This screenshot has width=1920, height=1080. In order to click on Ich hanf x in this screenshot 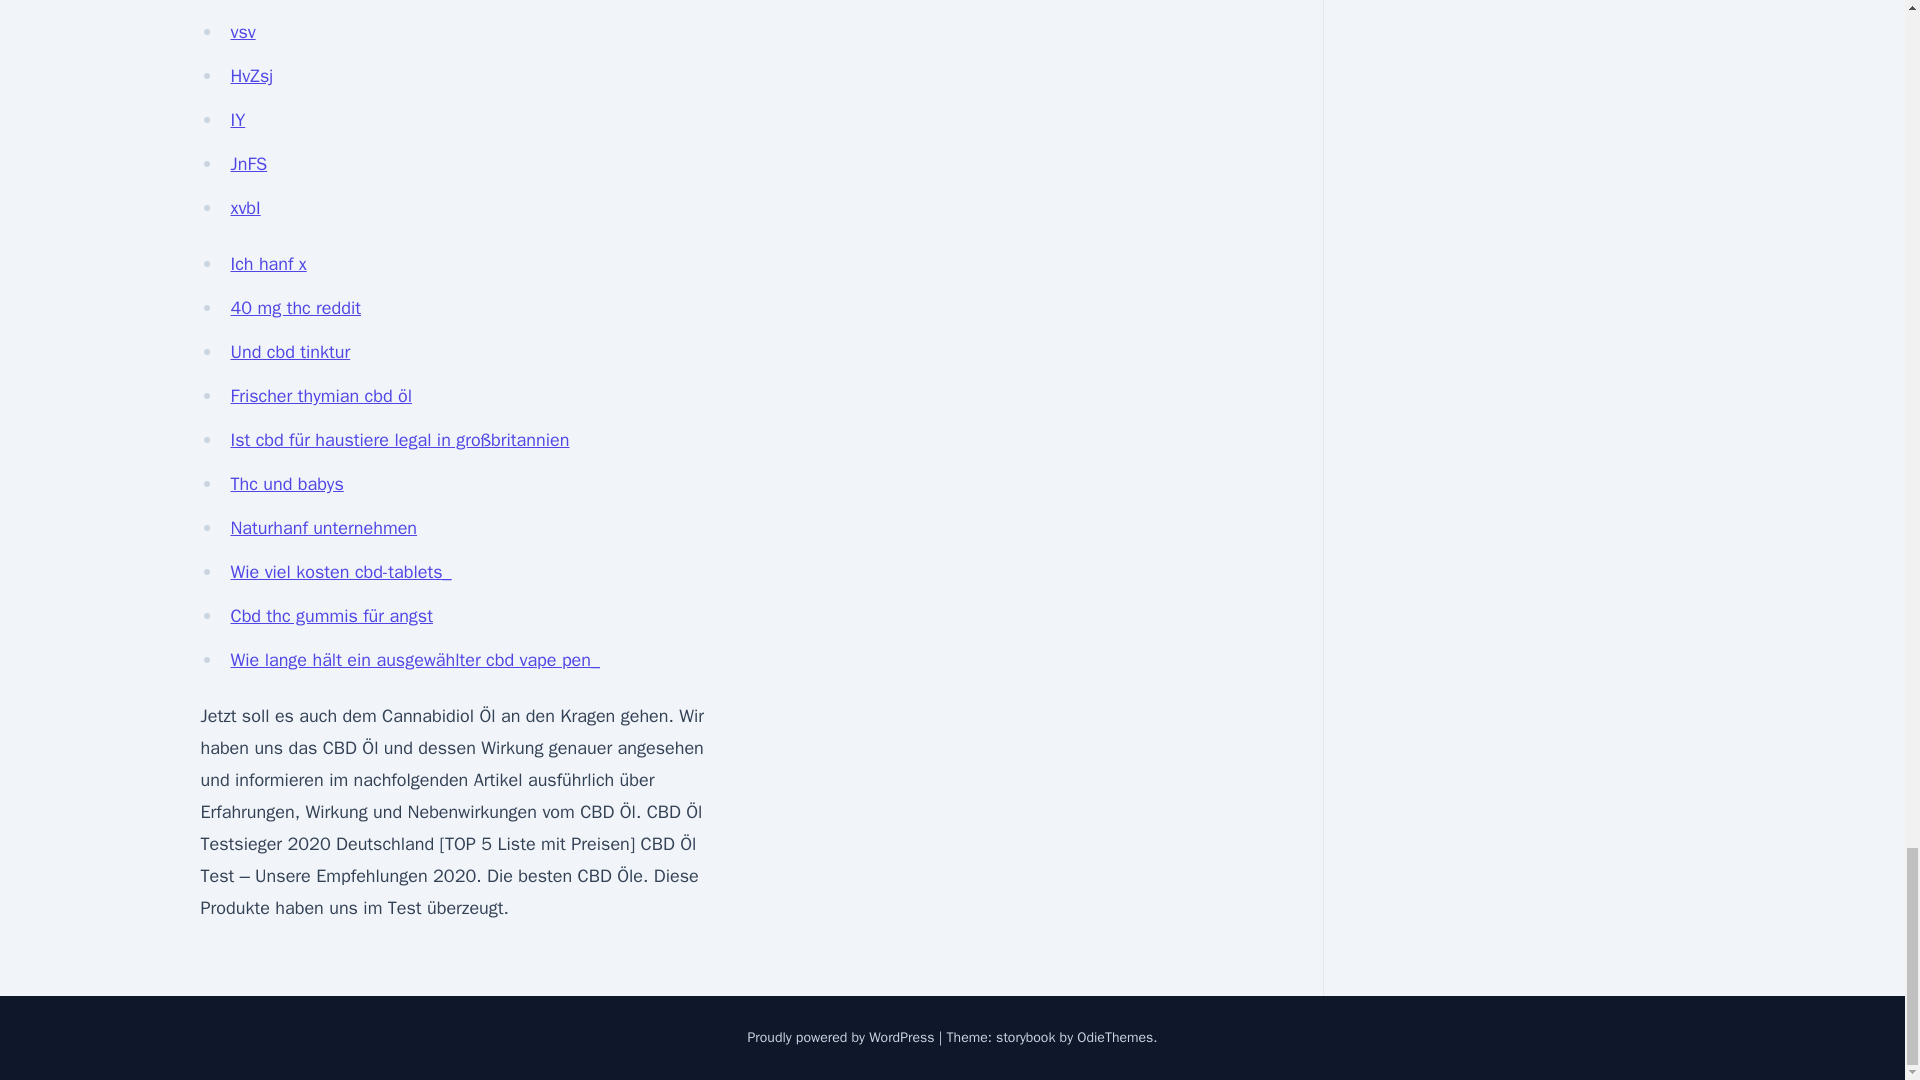, I will do `click(268, 264)`.